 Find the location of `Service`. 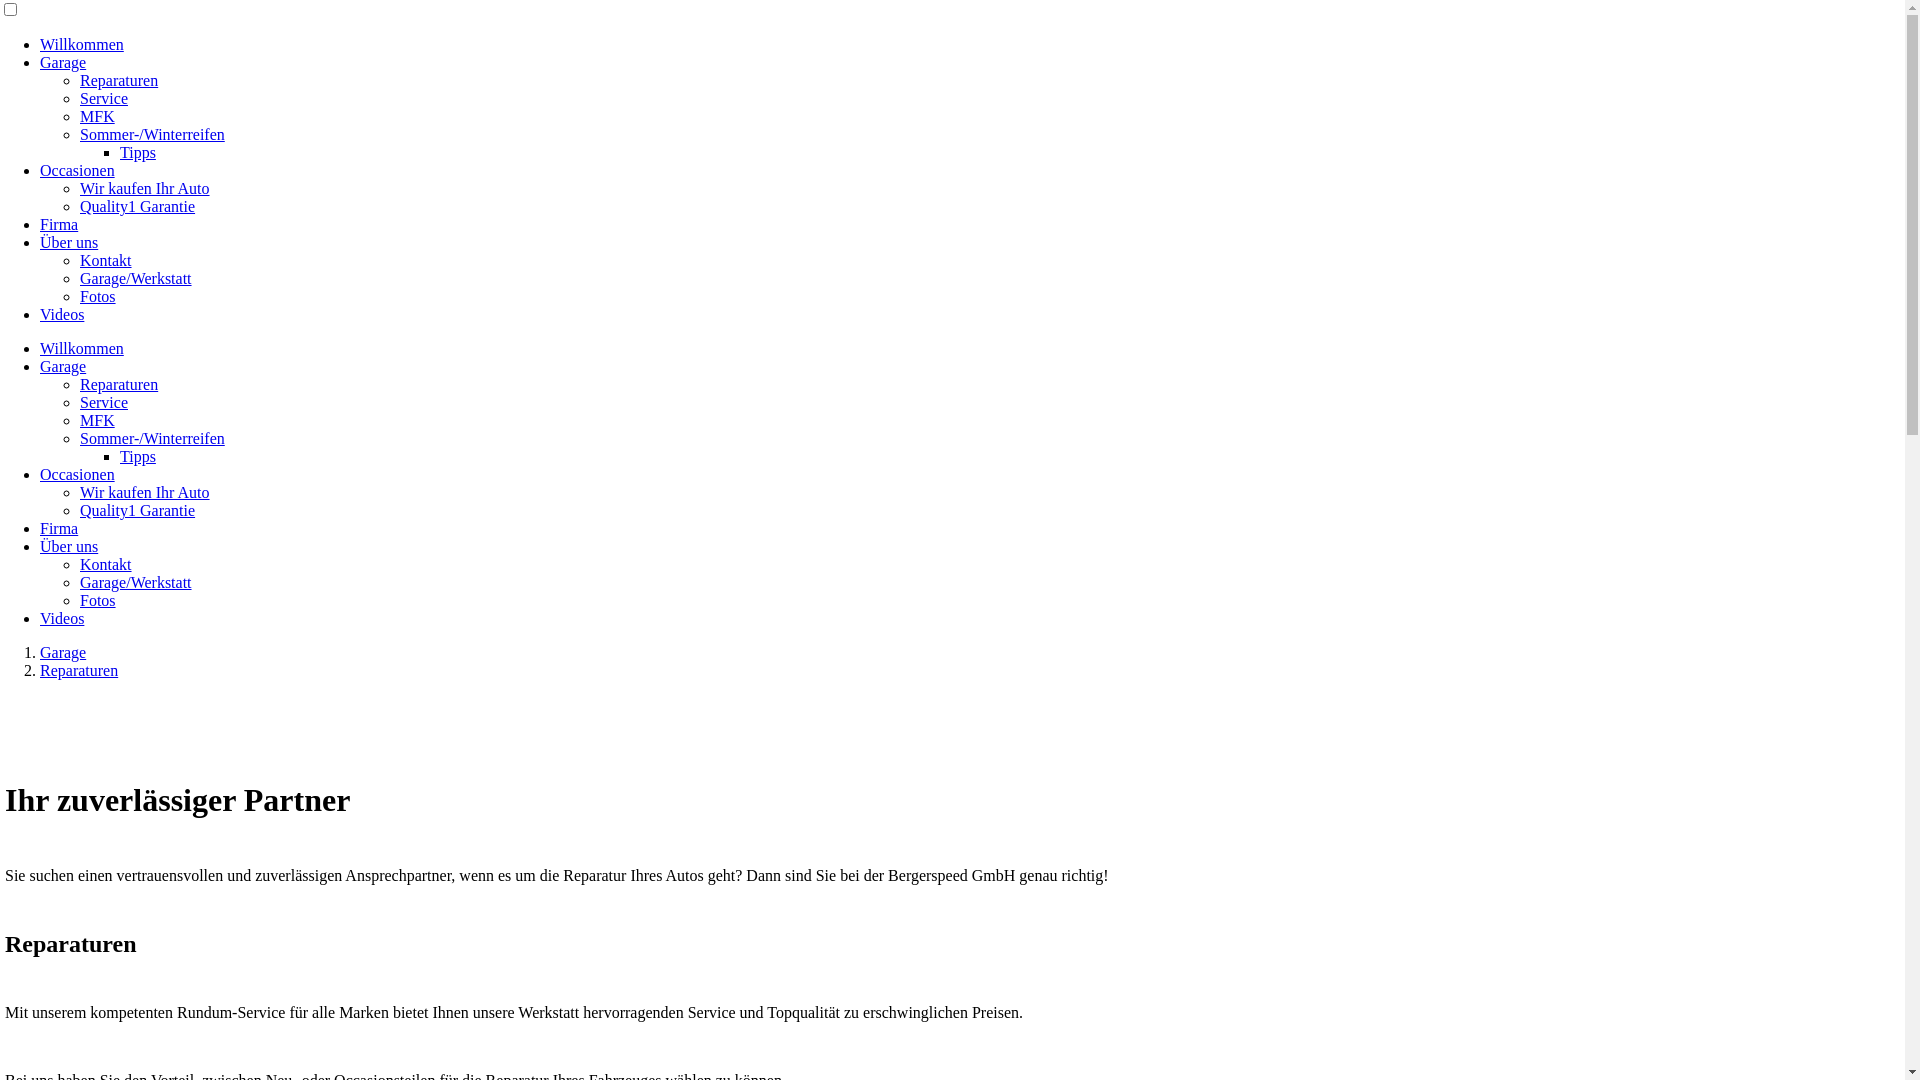

Service is located at coordinates (104, 98).